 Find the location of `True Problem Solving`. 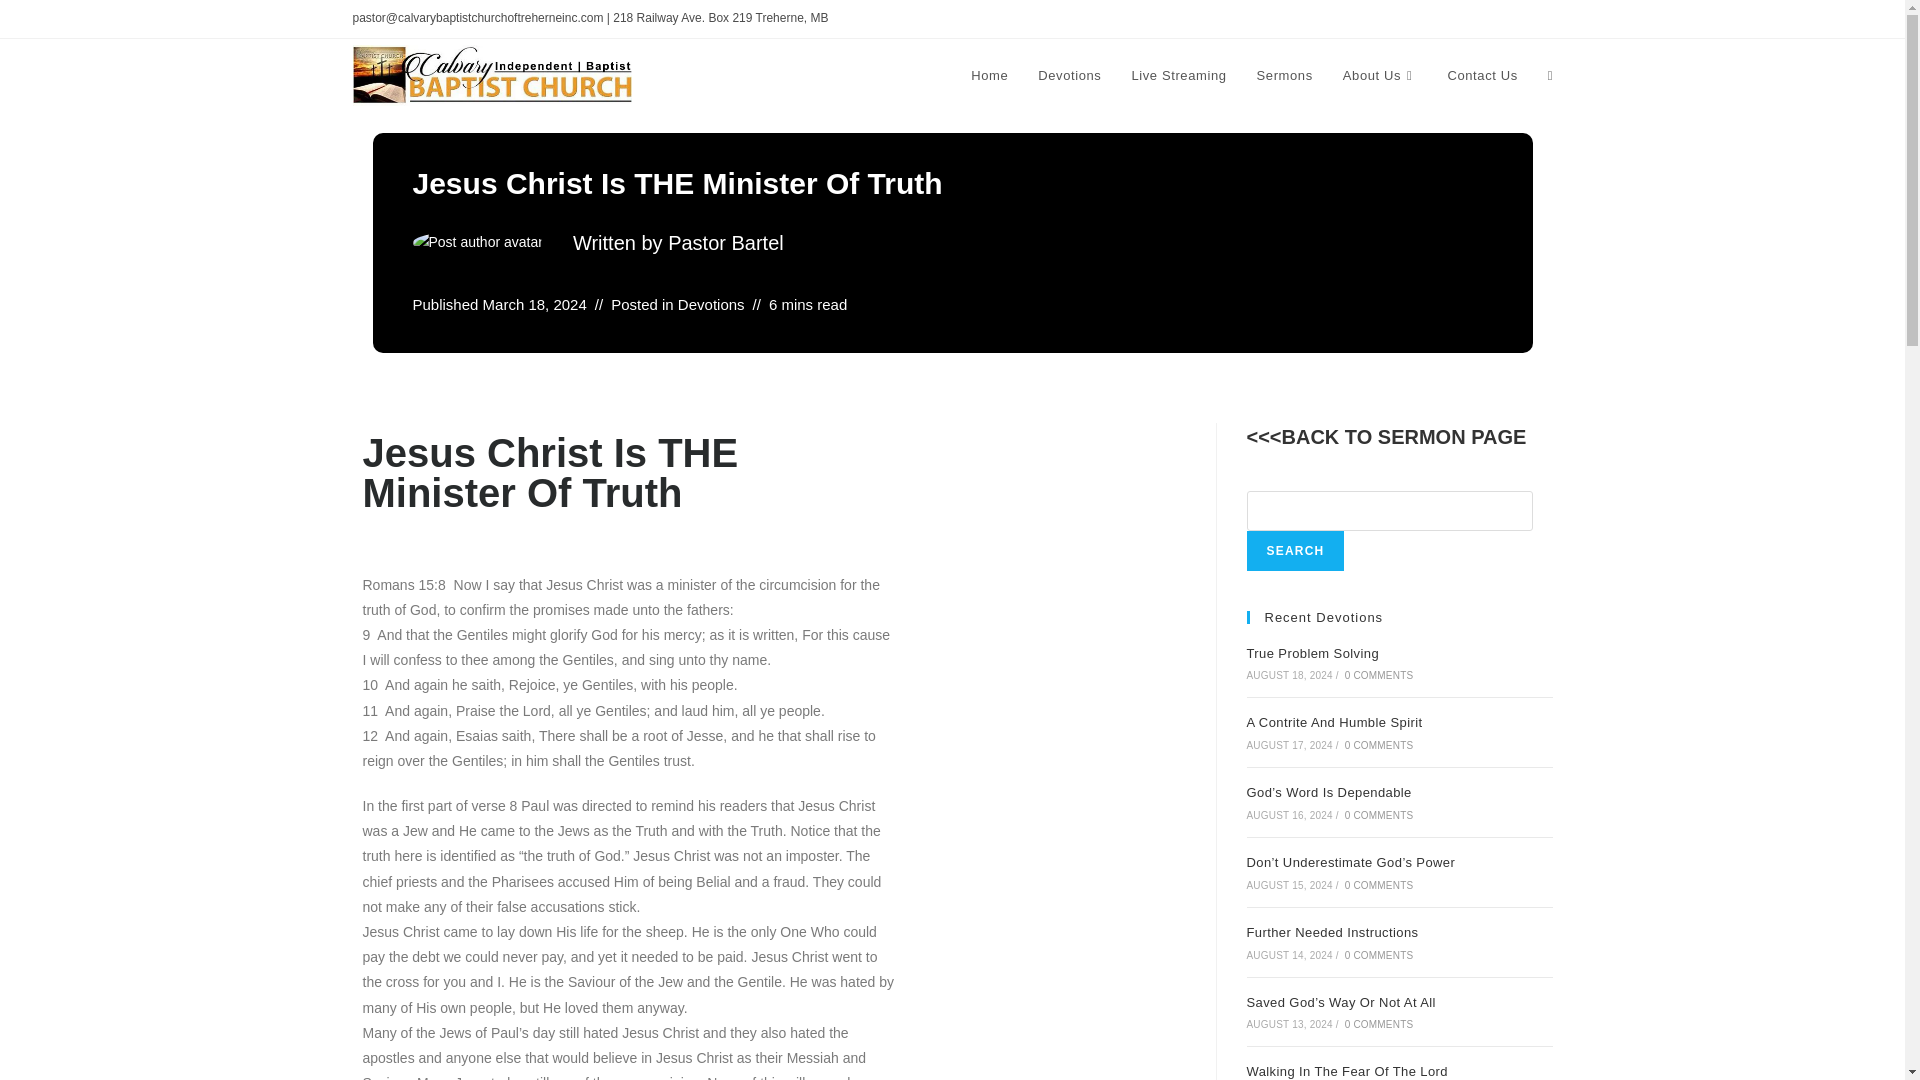

True Problem Solving is located at coordinates (1312, 652).